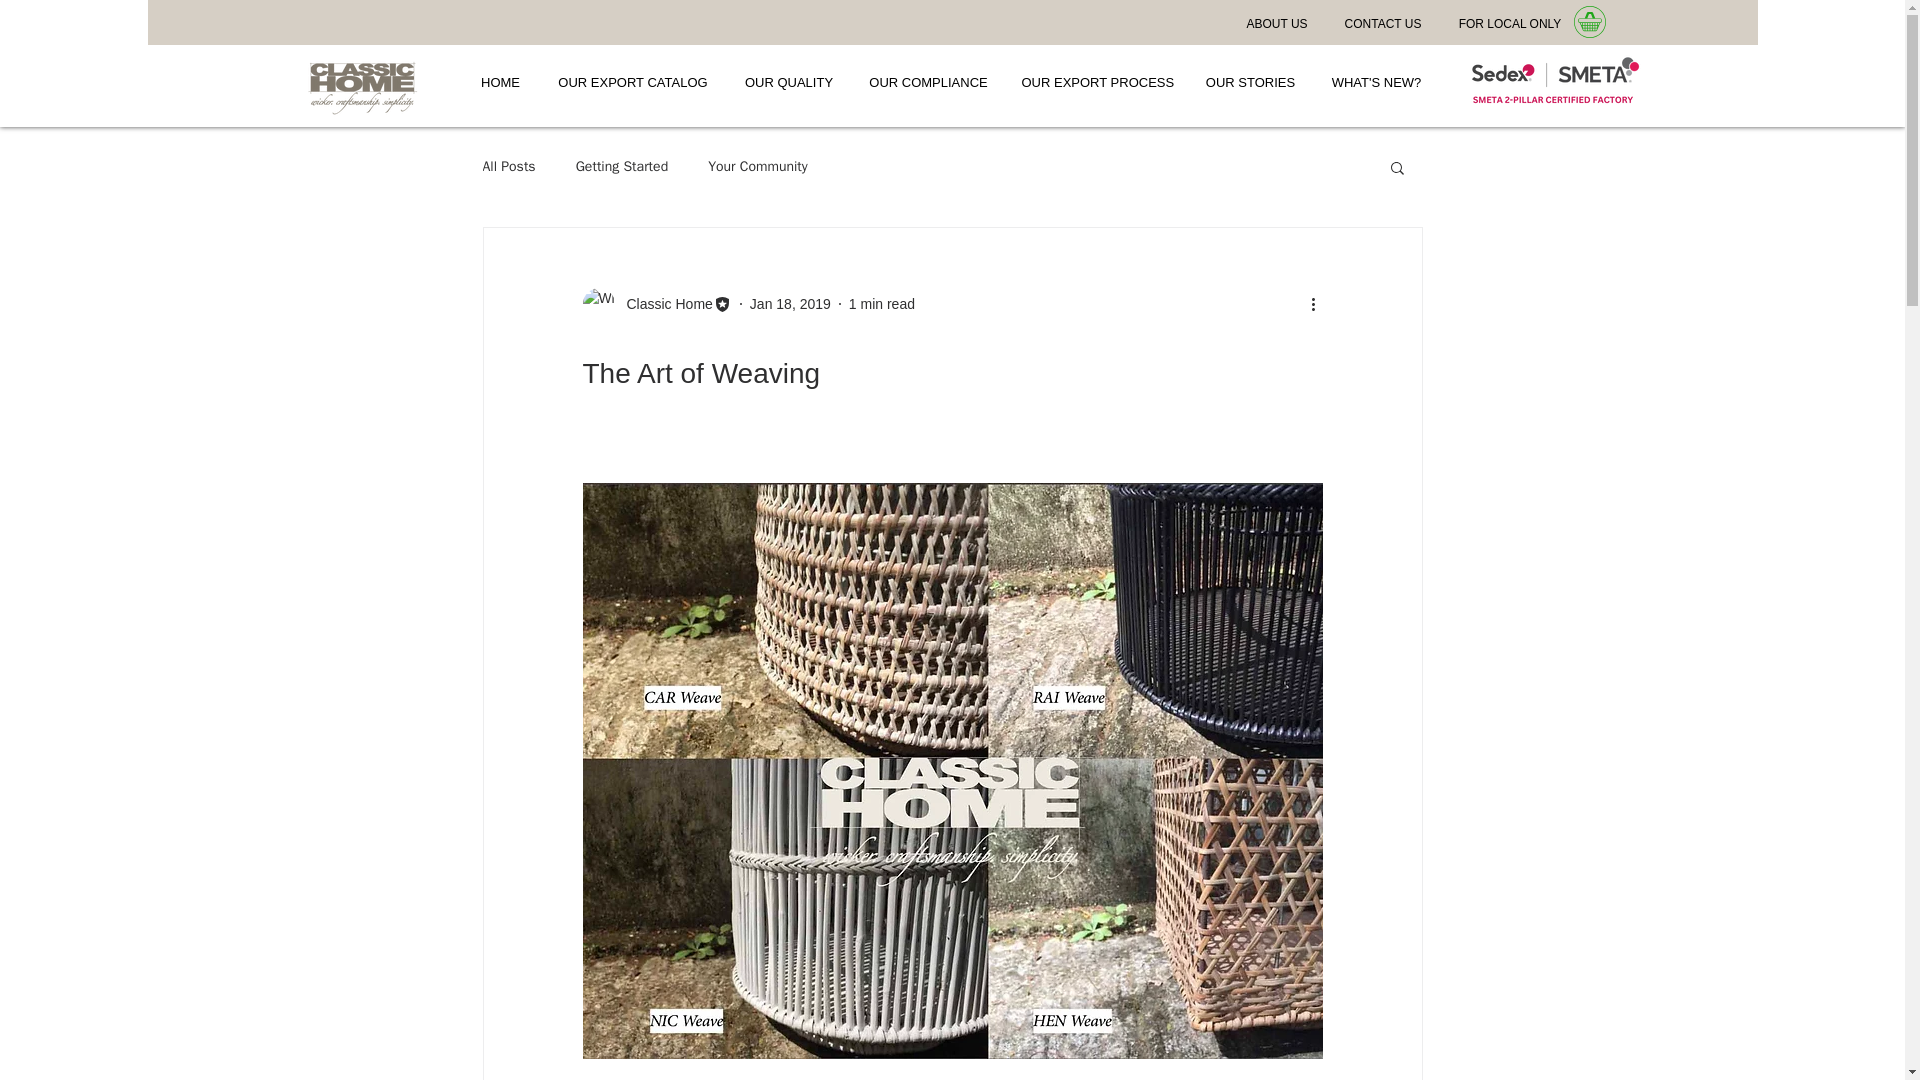 Image resolution: width=1920 pixels, height=1080 pixels. What do you see at coordinates (508, 166) in the screenshot?
I see `All Posts` at bounding box center [508, 166].